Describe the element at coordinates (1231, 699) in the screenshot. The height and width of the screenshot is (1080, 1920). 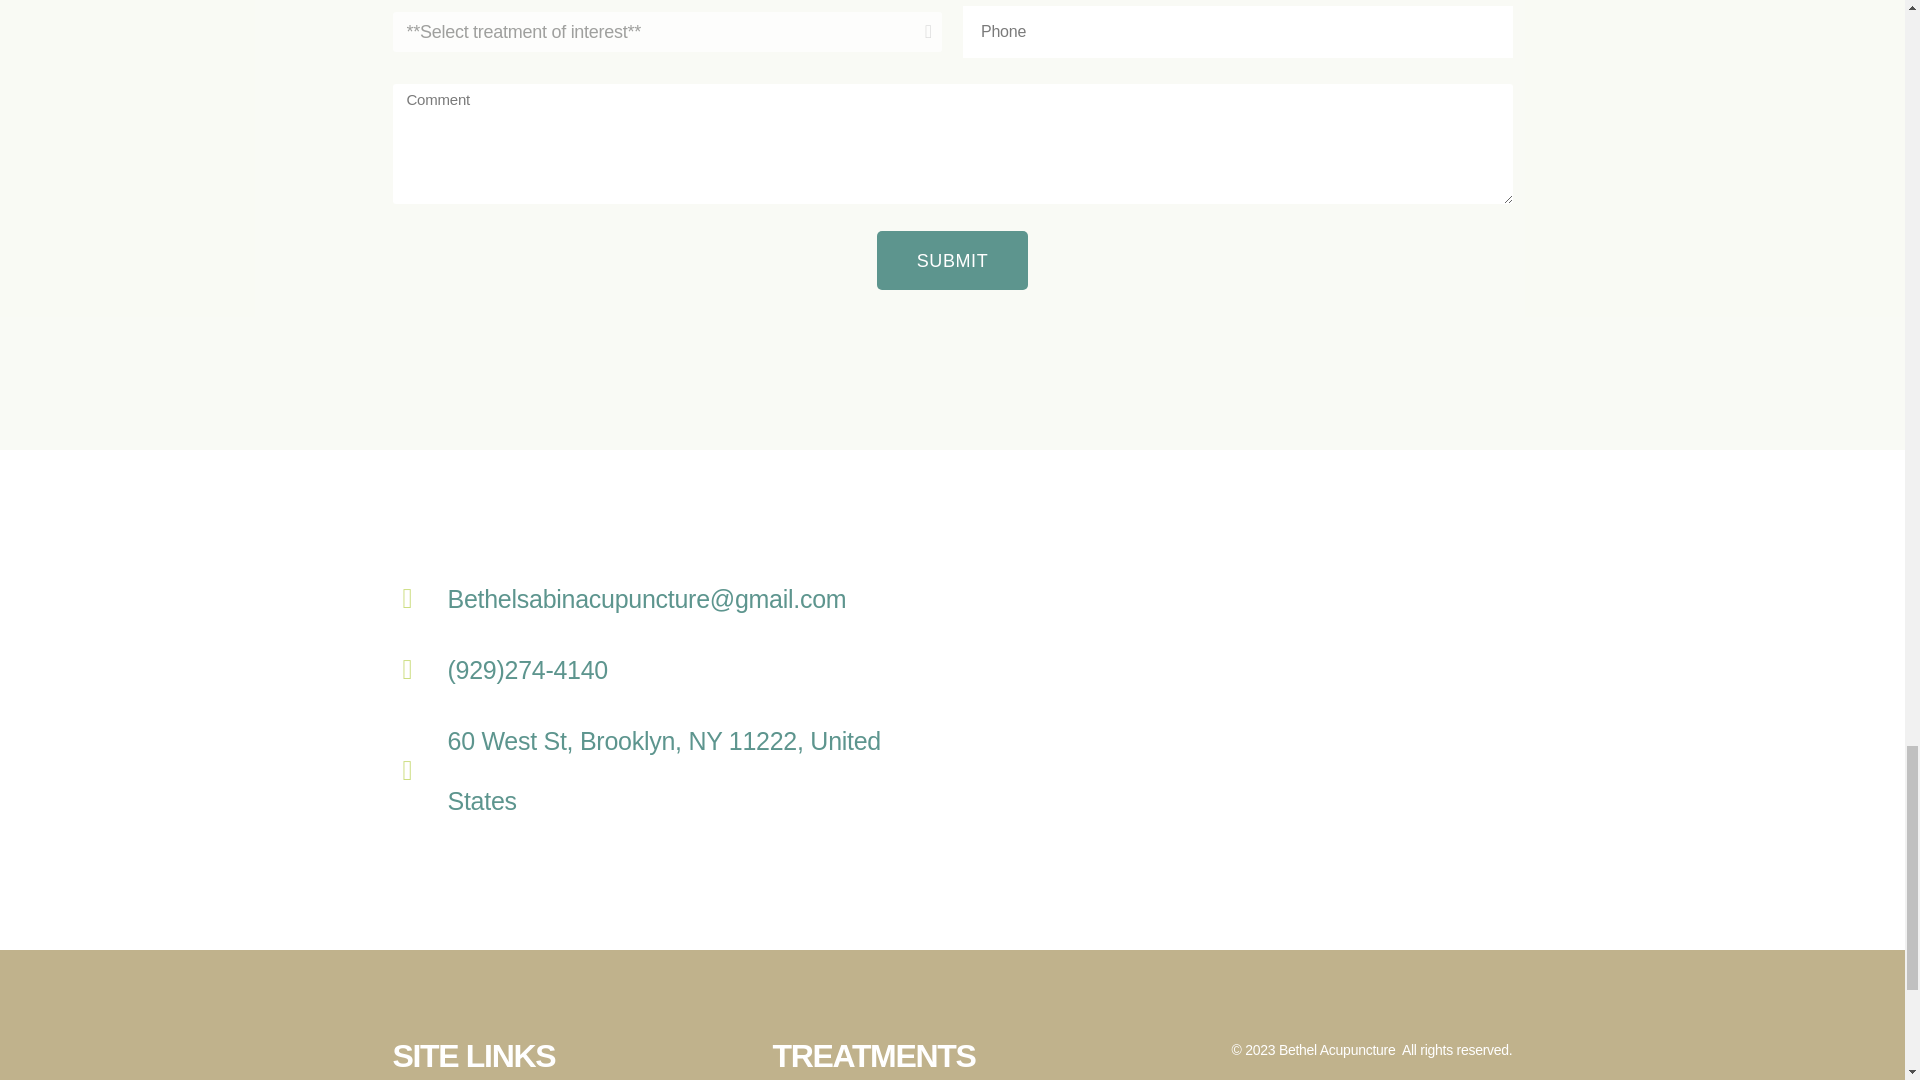
I see ` 60 West St, Brooklyn, NY 11222, United States` at that location.